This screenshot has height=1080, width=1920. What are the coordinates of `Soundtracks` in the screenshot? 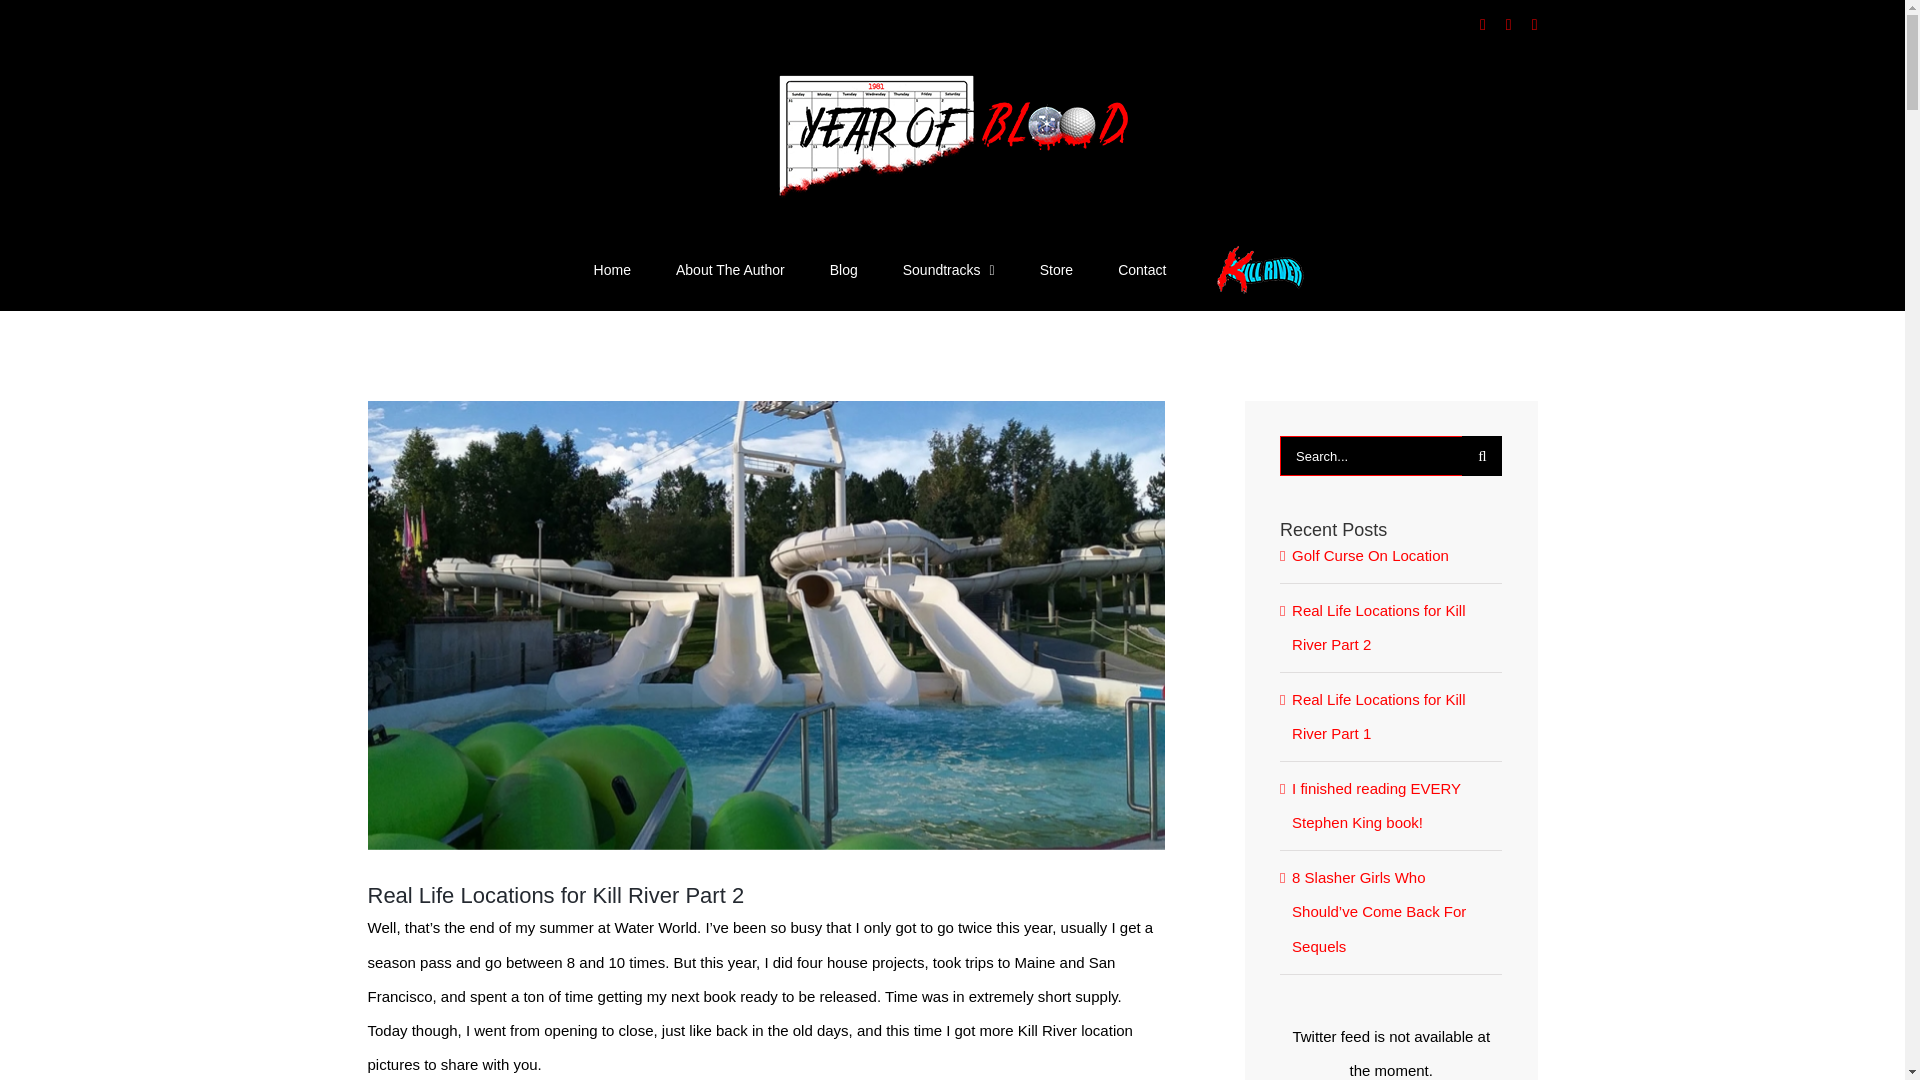 It's located at (948, 270).